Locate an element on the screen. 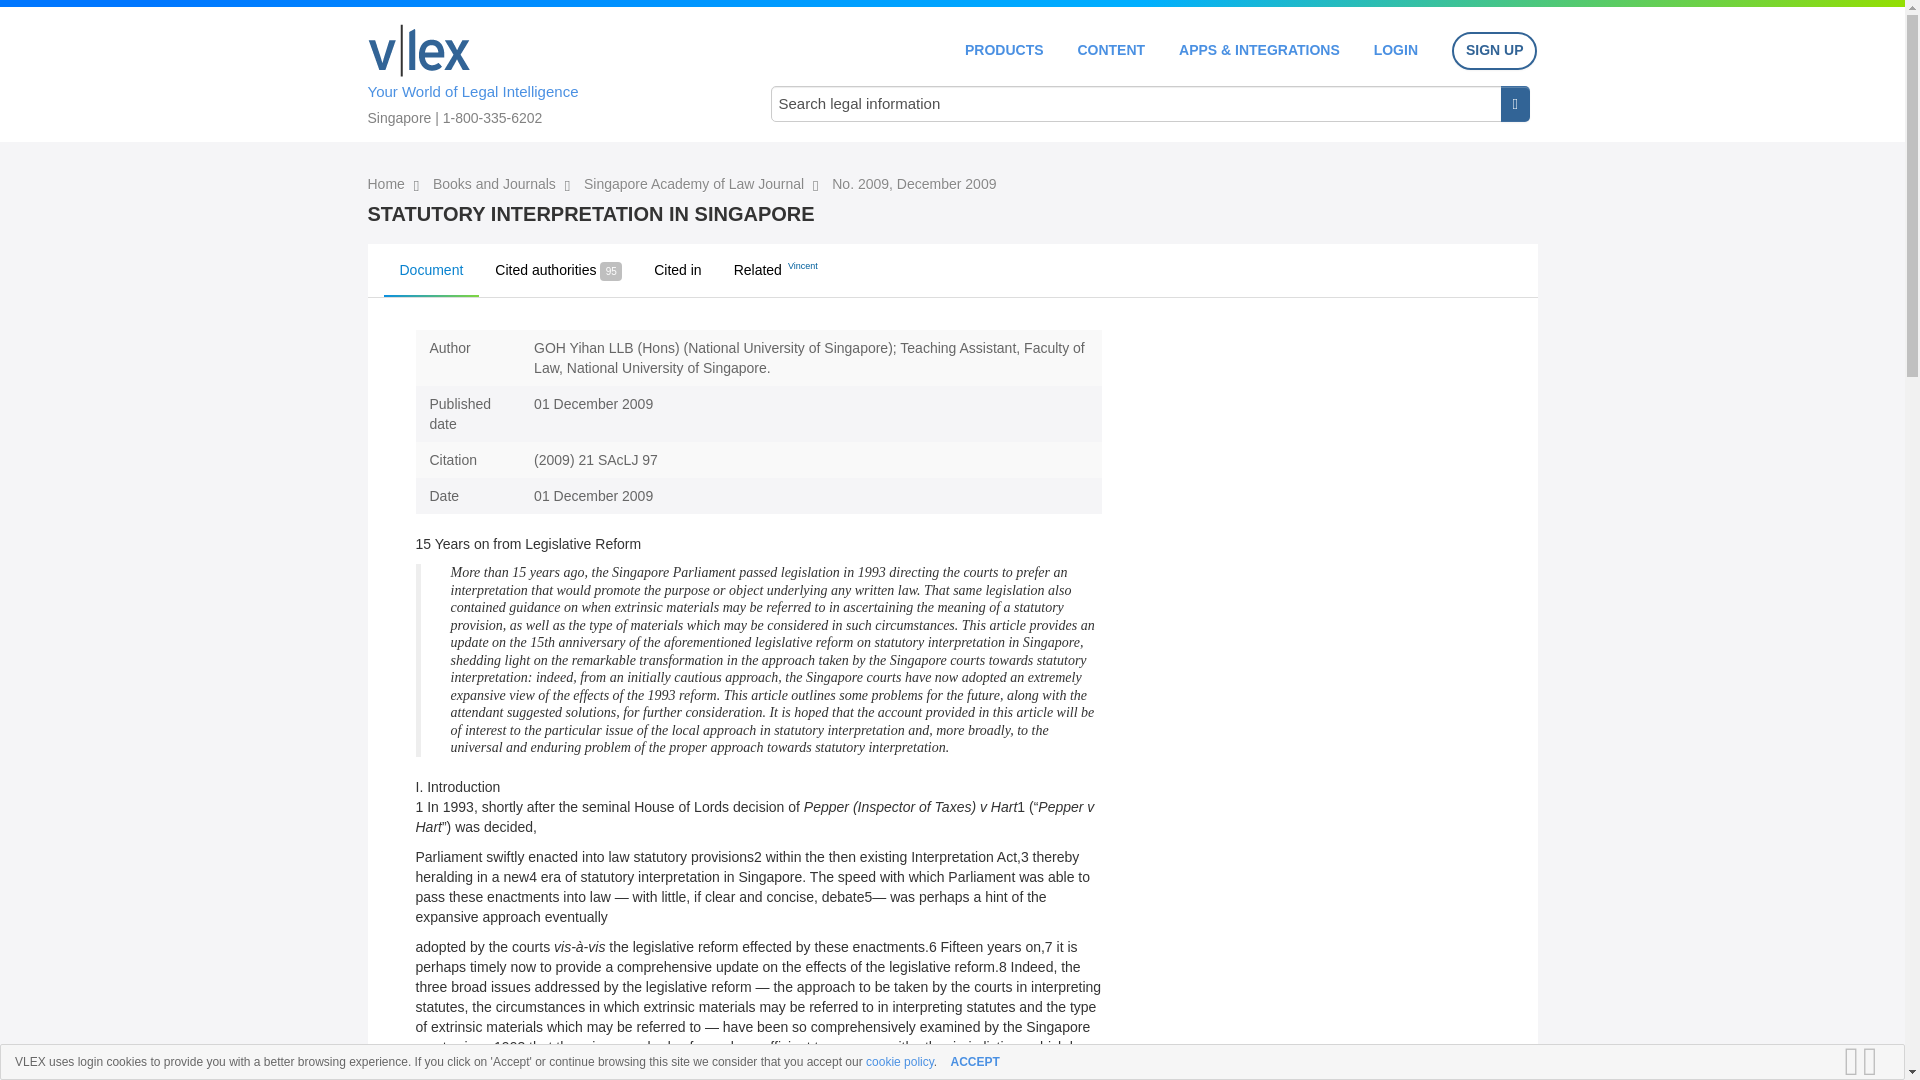  PRODUCTS is located at coordinates (1004, 50).